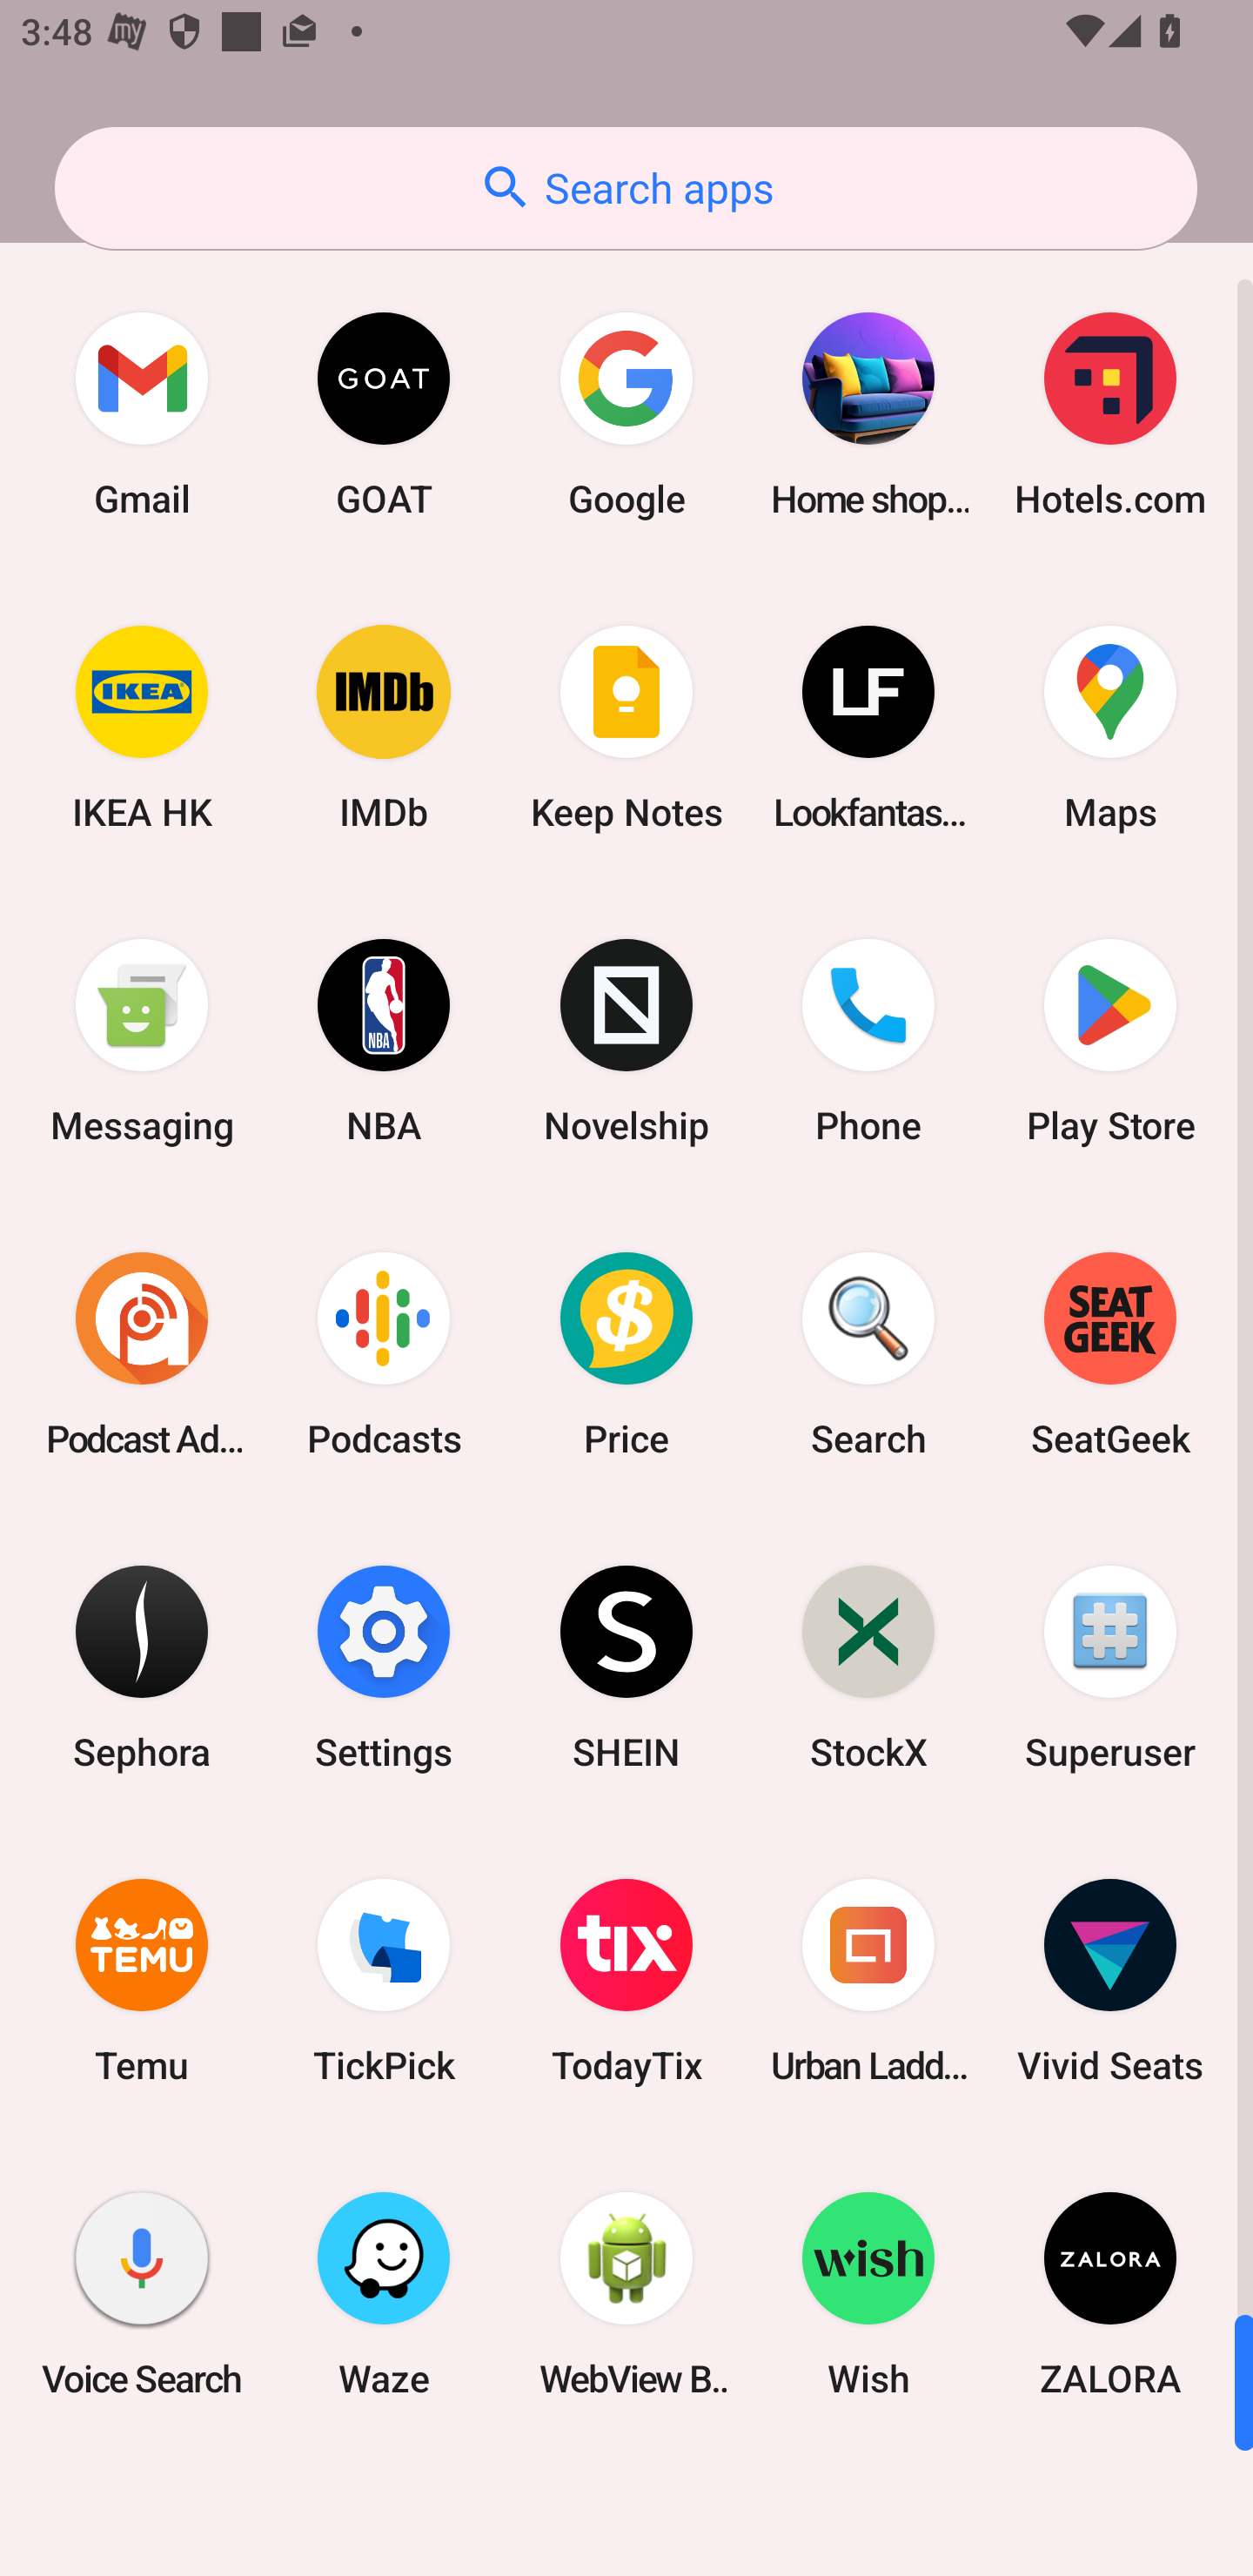 This screenshot has width=1253, height=2576. Describe the element at coordinates (626, 188) in the screenshot. I see `  Search apps` at that location.